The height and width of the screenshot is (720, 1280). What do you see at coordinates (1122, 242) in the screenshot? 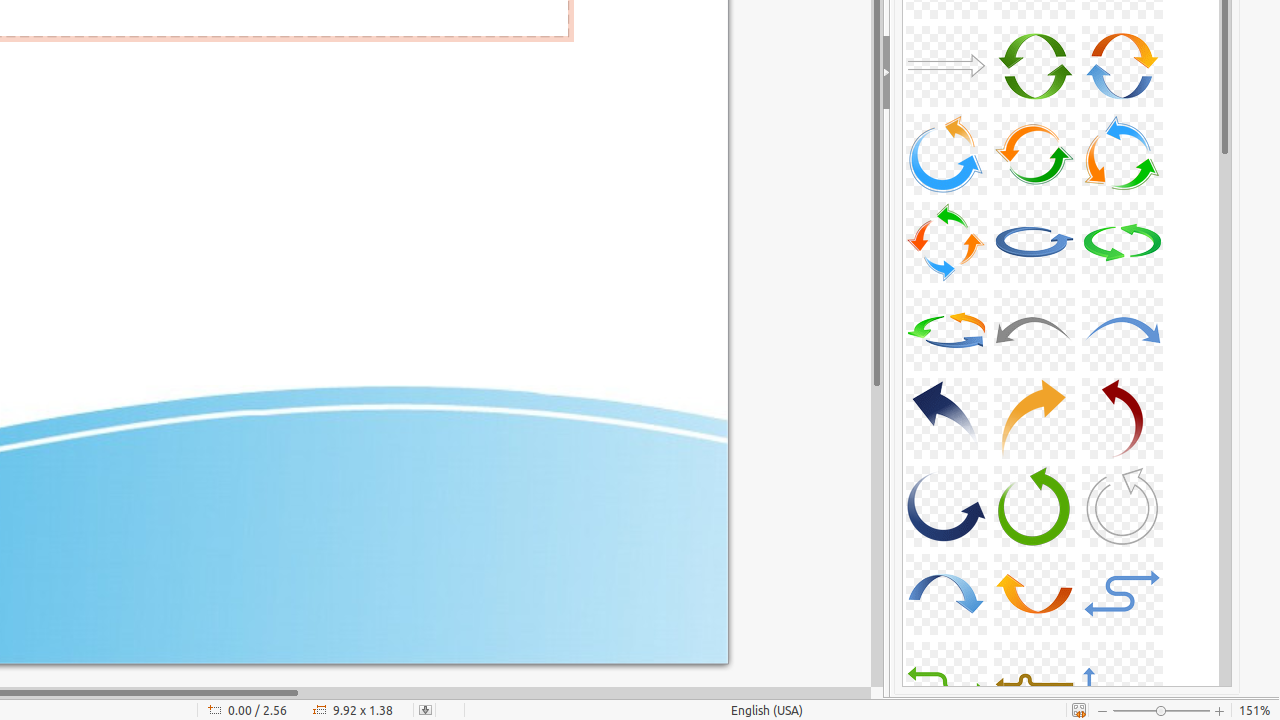
I see `A21-CircleArrow-Green` at bounding box center [1122, 242].